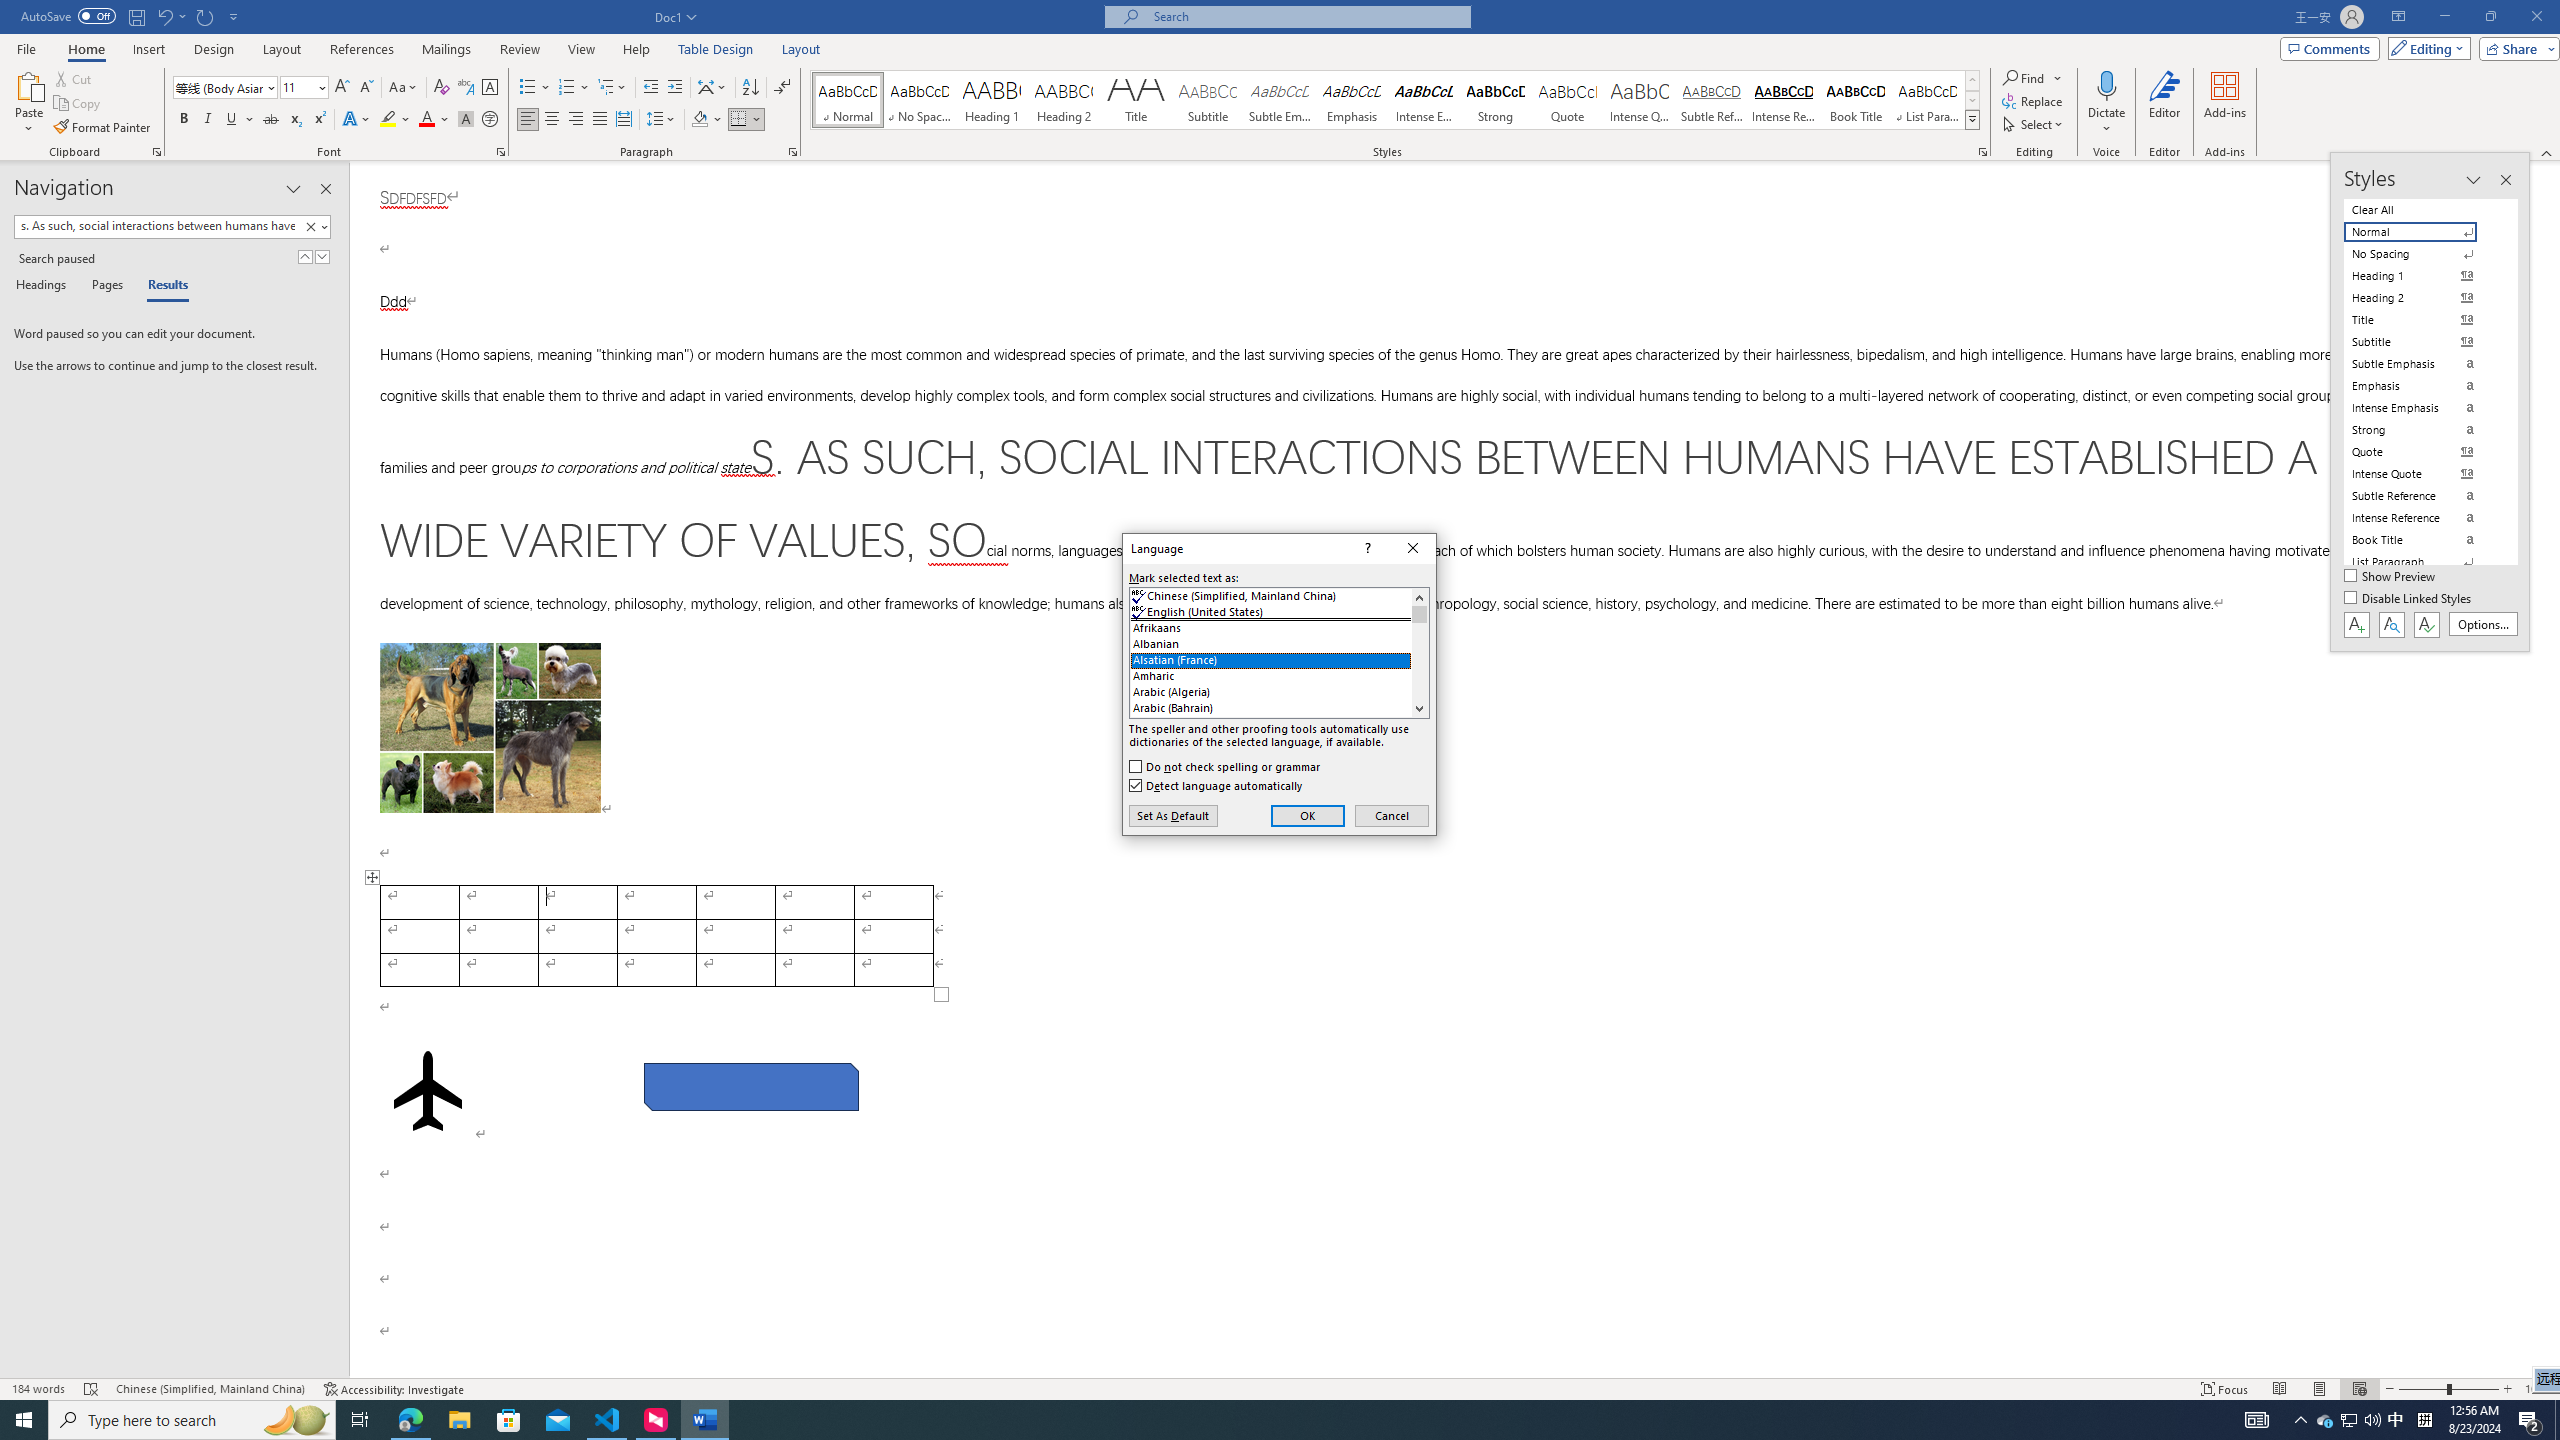 Image resolution: width=2560 pixels, height=1440 pixels. I want to click on Intense Quote, so click(1640, 100).